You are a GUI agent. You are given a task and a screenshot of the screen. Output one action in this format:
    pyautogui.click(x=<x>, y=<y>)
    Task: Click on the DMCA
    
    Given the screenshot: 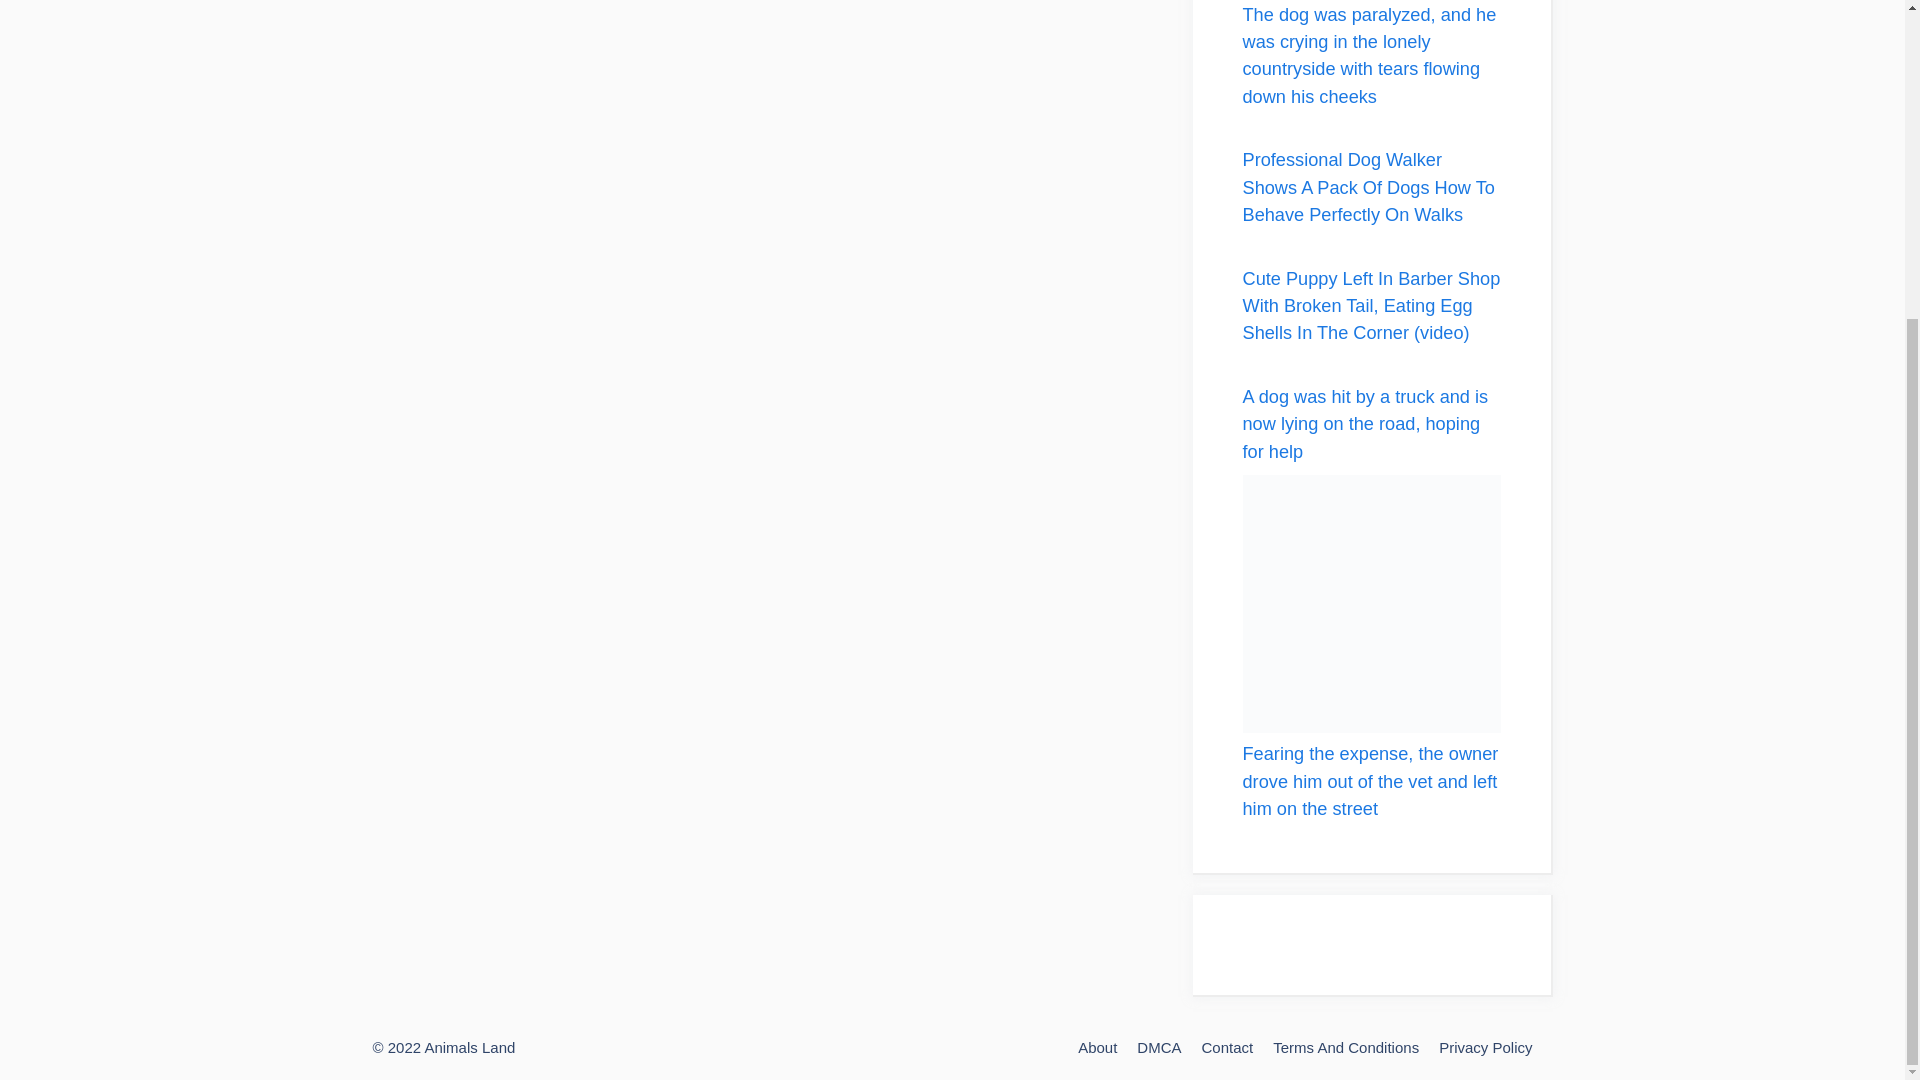 What is the action you would take?
    pyautogui.click(x=1158, y=1047)
    